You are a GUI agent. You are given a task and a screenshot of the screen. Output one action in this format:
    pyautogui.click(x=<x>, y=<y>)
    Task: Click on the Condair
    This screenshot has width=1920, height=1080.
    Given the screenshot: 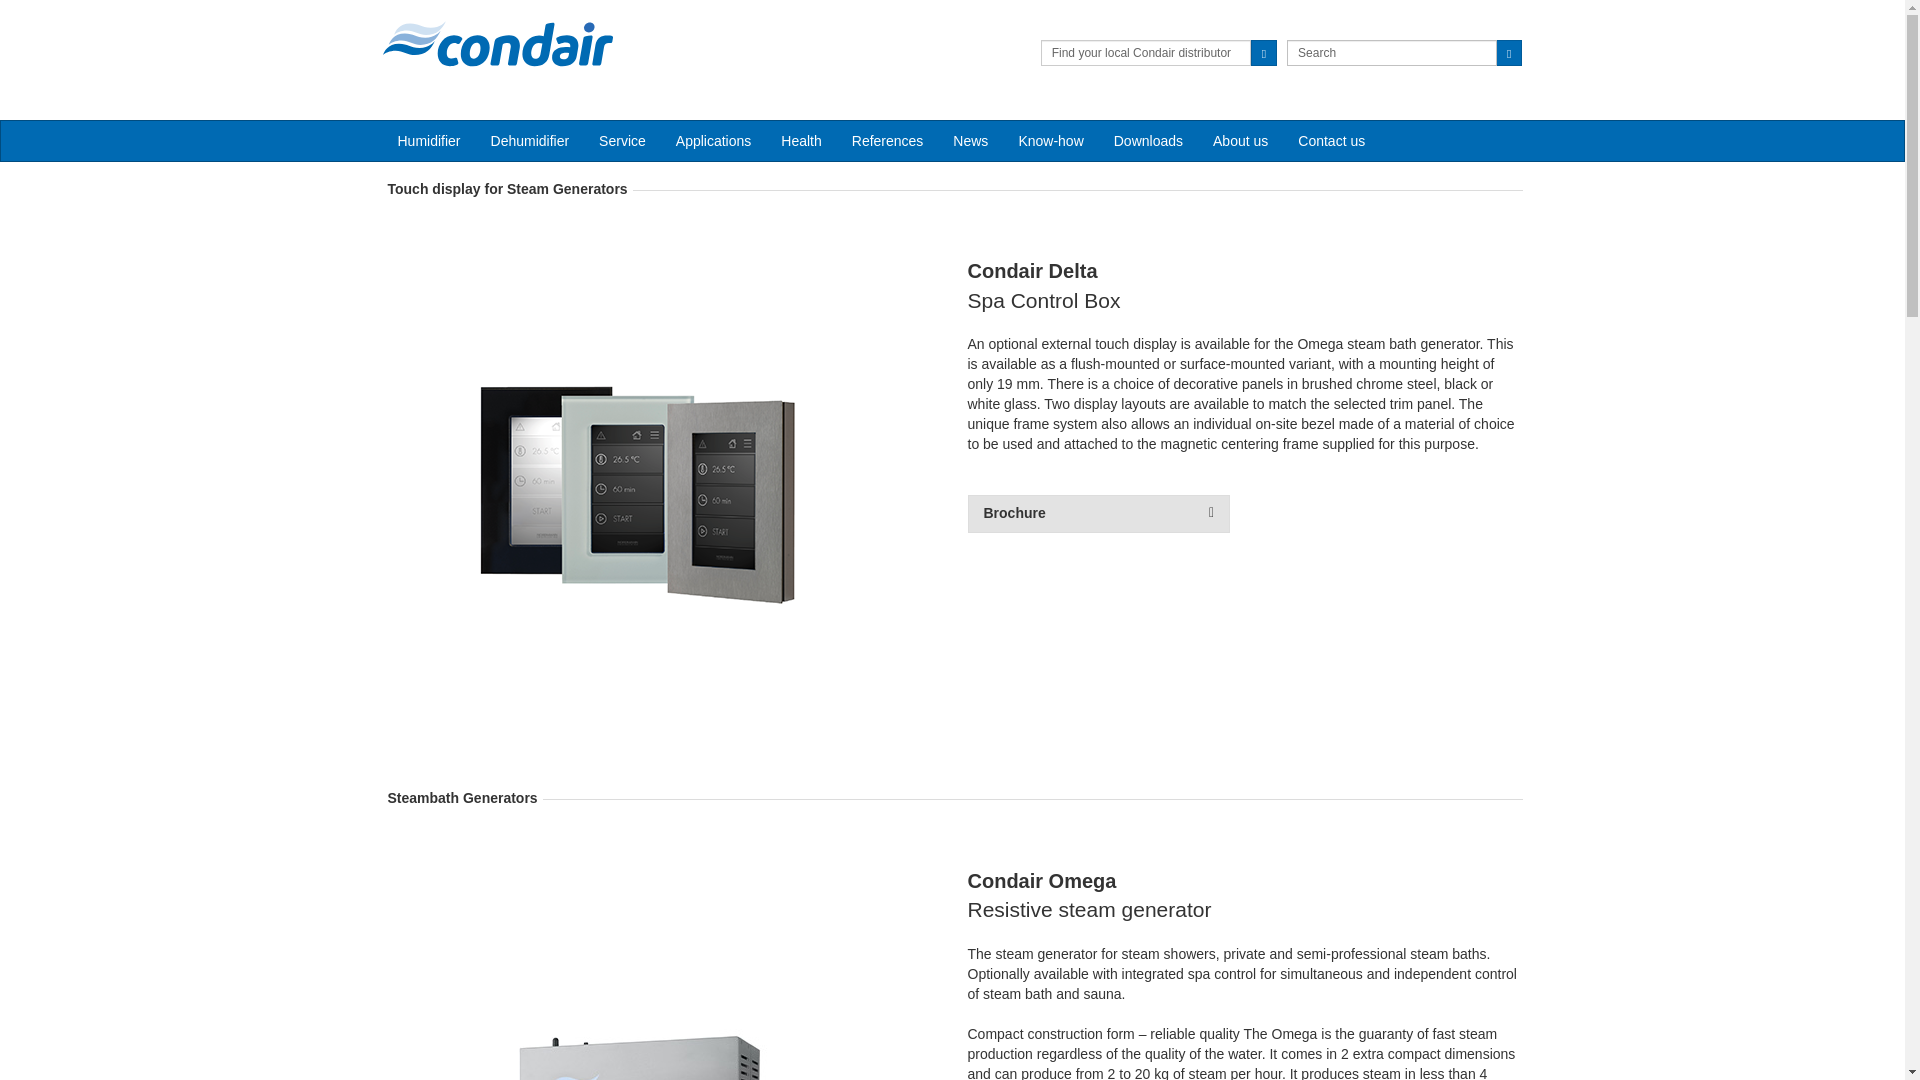 What is the action you would take?
    pyautogui.click(x=497, y=43)
    